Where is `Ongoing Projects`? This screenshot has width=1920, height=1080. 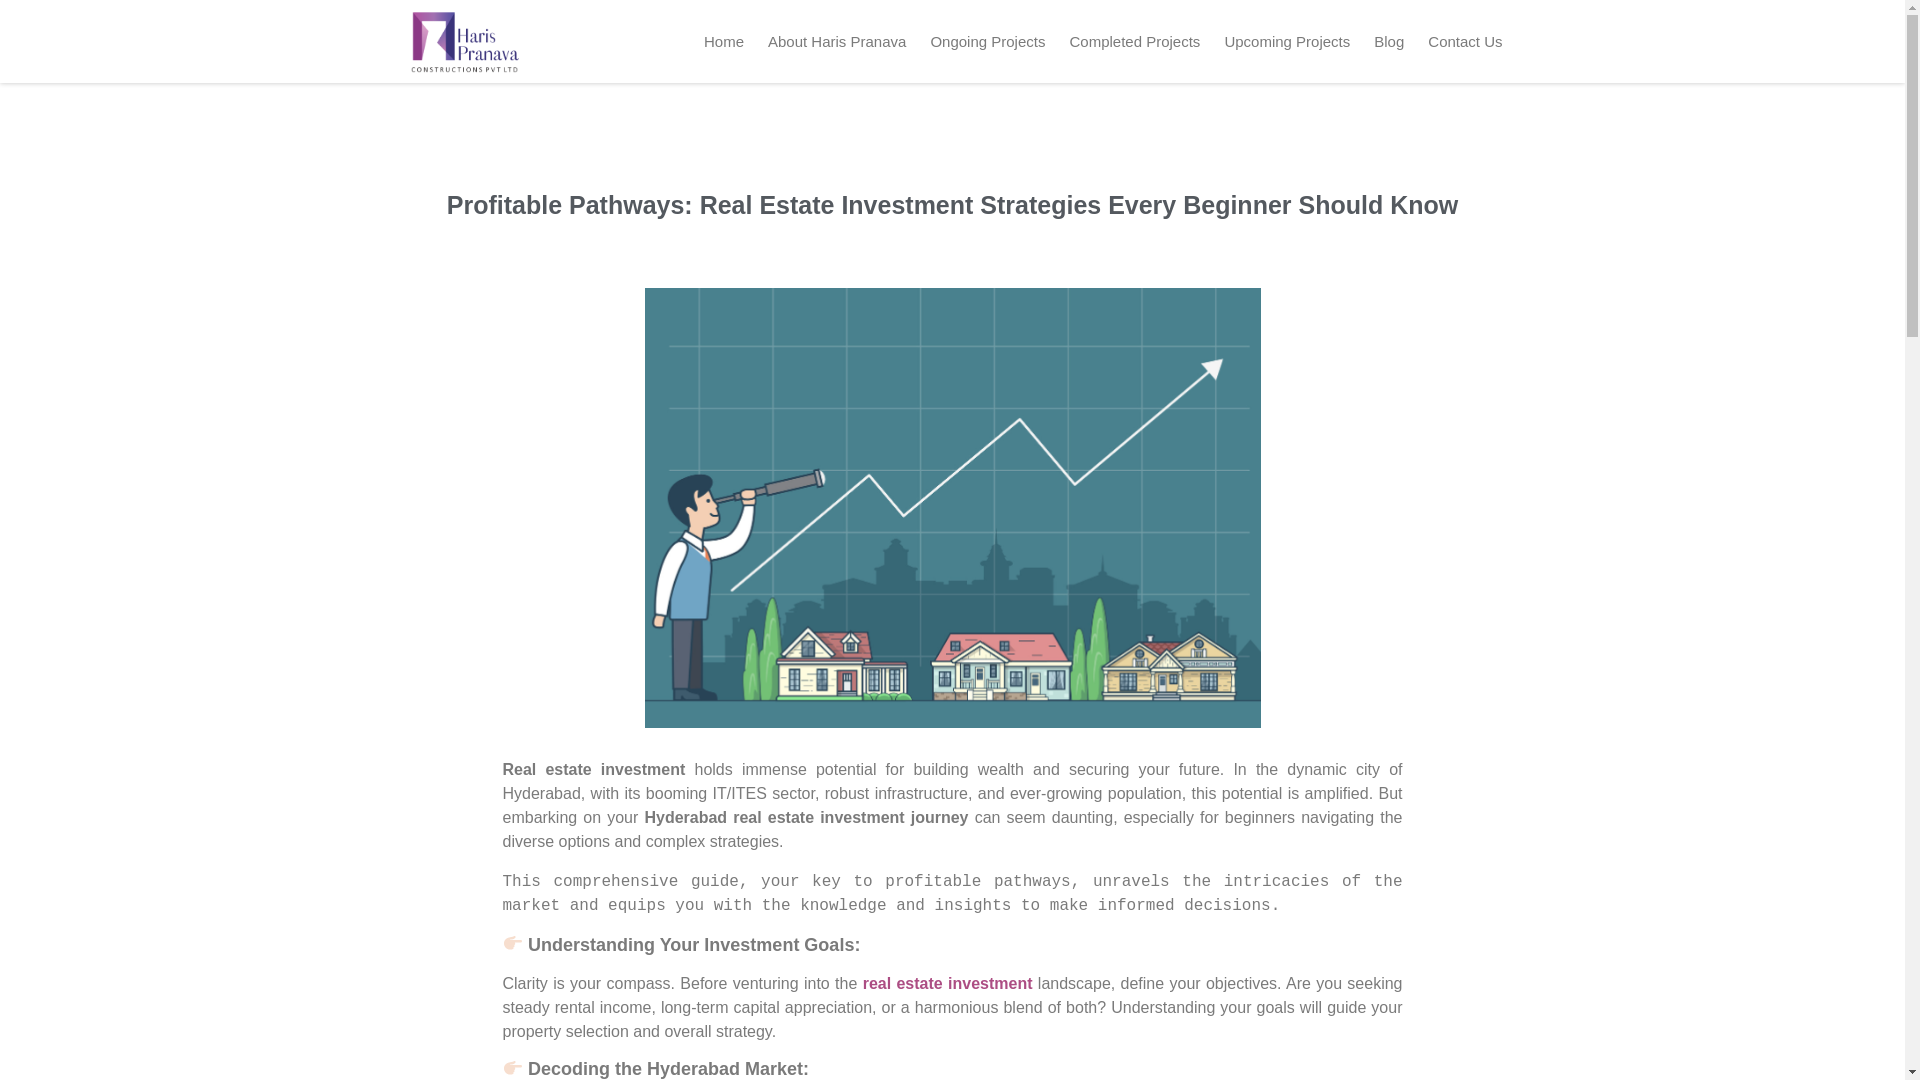
Ongoing Projects is located at coordinates (986, 41).